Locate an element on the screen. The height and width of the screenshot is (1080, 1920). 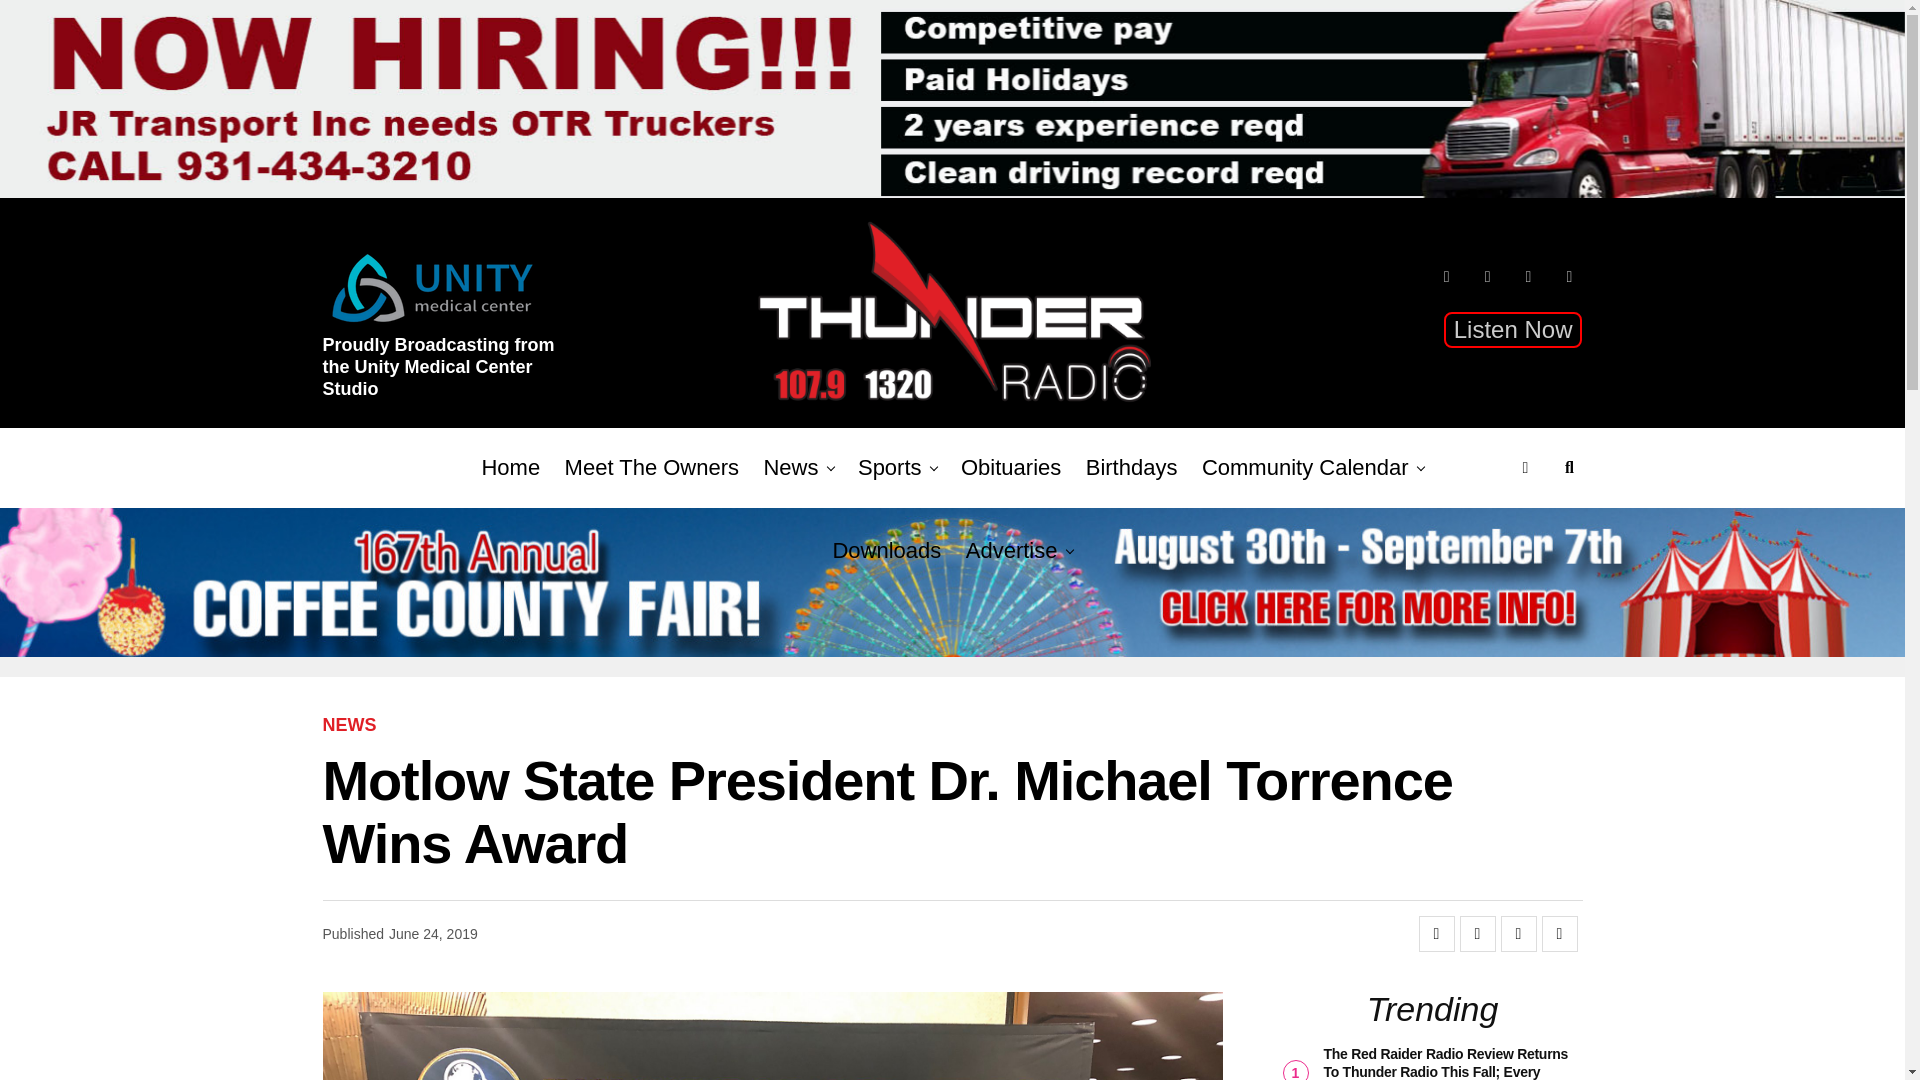
Proudly Broadcasting from the Unity Medical Center Studio is located at coordinates (447, 375).